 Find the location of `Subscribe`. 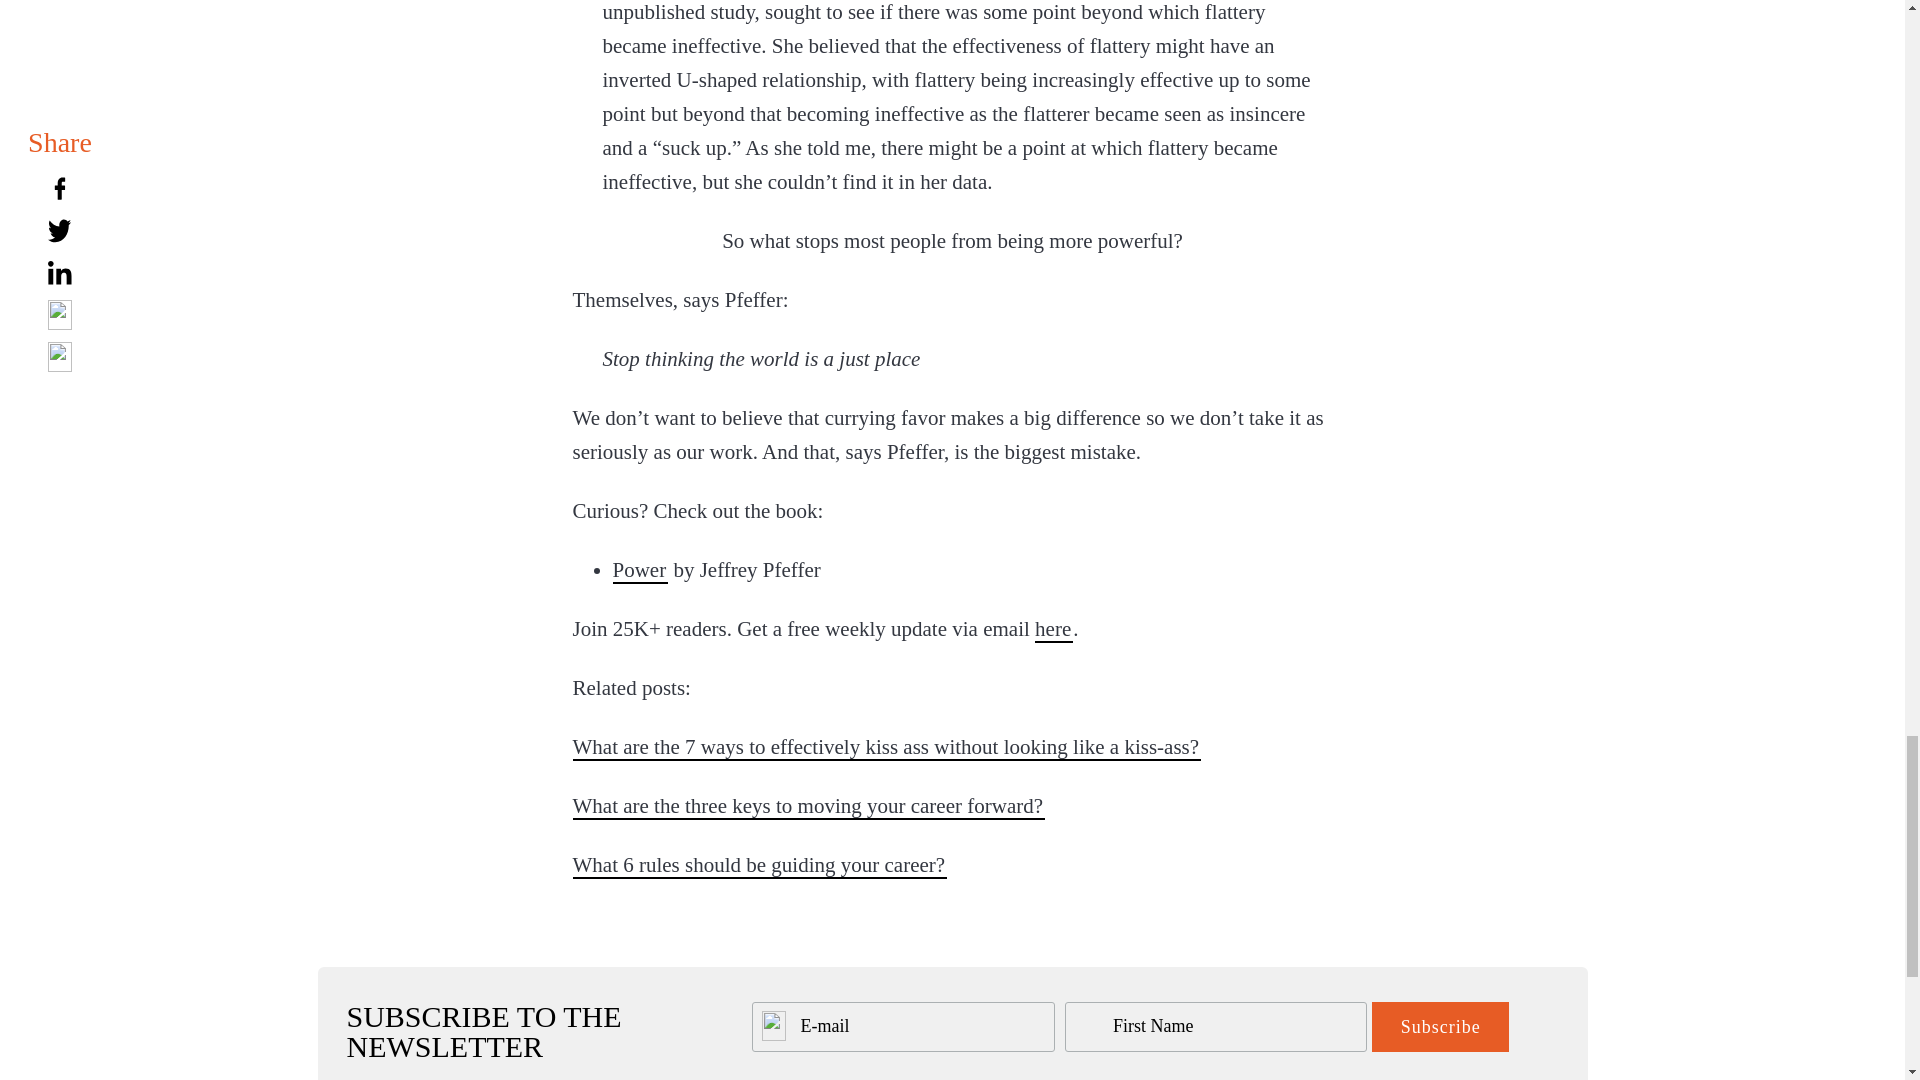

Subscribe is located at coordinates (1440, 1026).